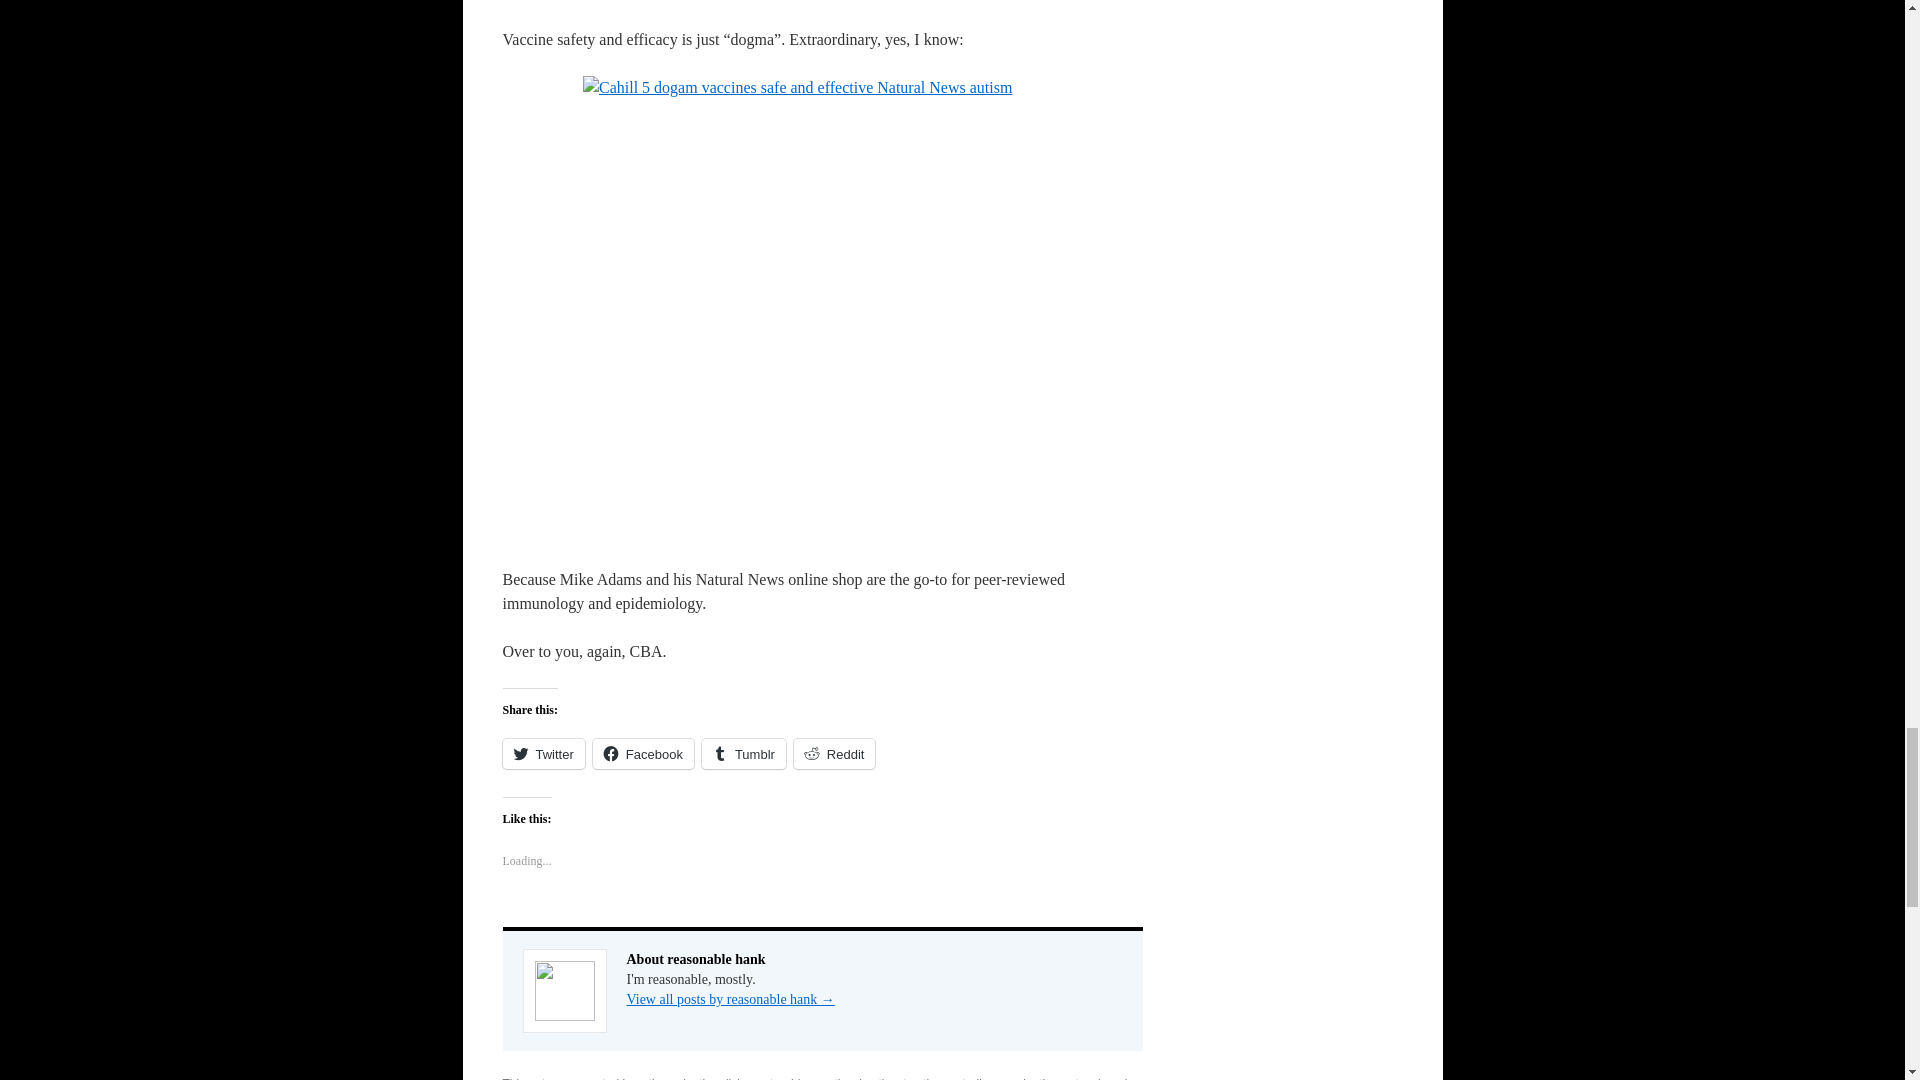  Describe the element at coordinates (744, 753) in the screenshot. I see `Tumblr` at that location.